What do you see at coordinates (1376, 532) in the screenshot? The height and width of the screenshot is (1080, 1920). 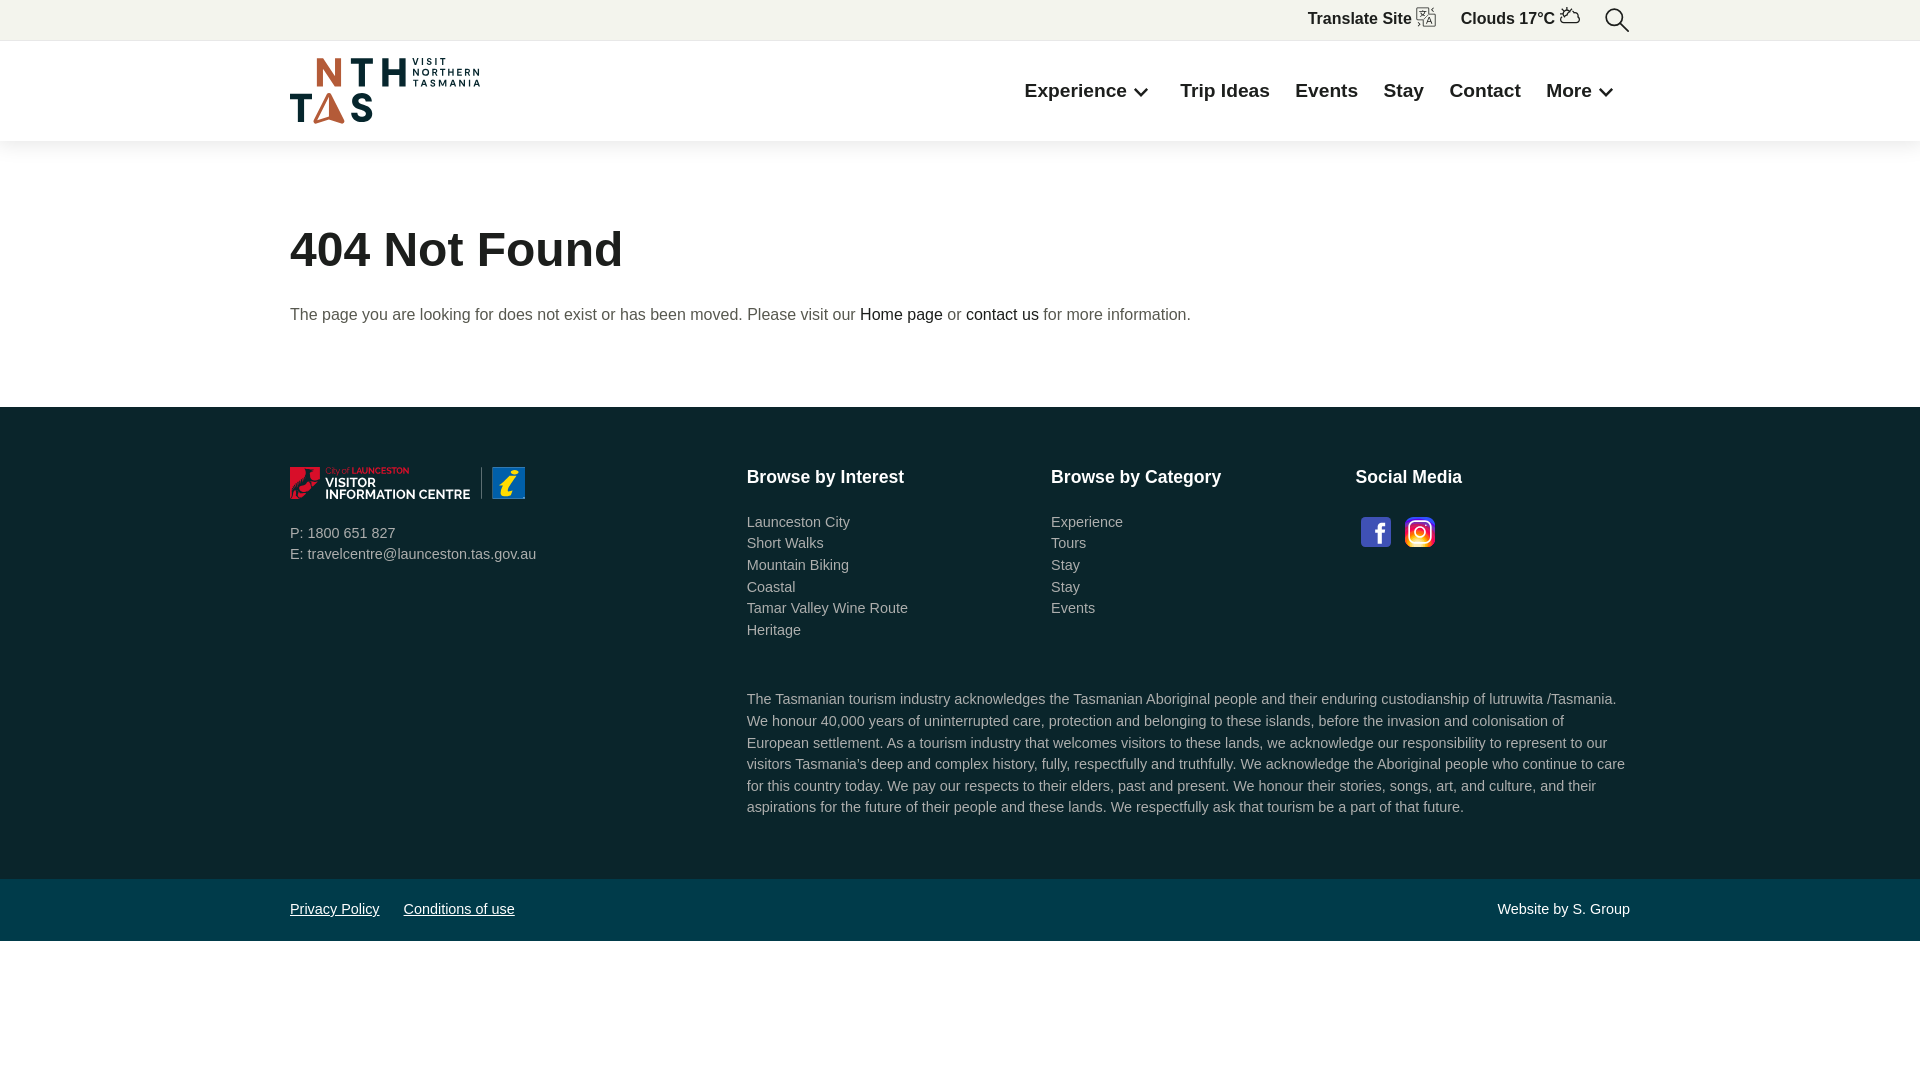 I see `Facebook` at bounding box center [1376, 532].